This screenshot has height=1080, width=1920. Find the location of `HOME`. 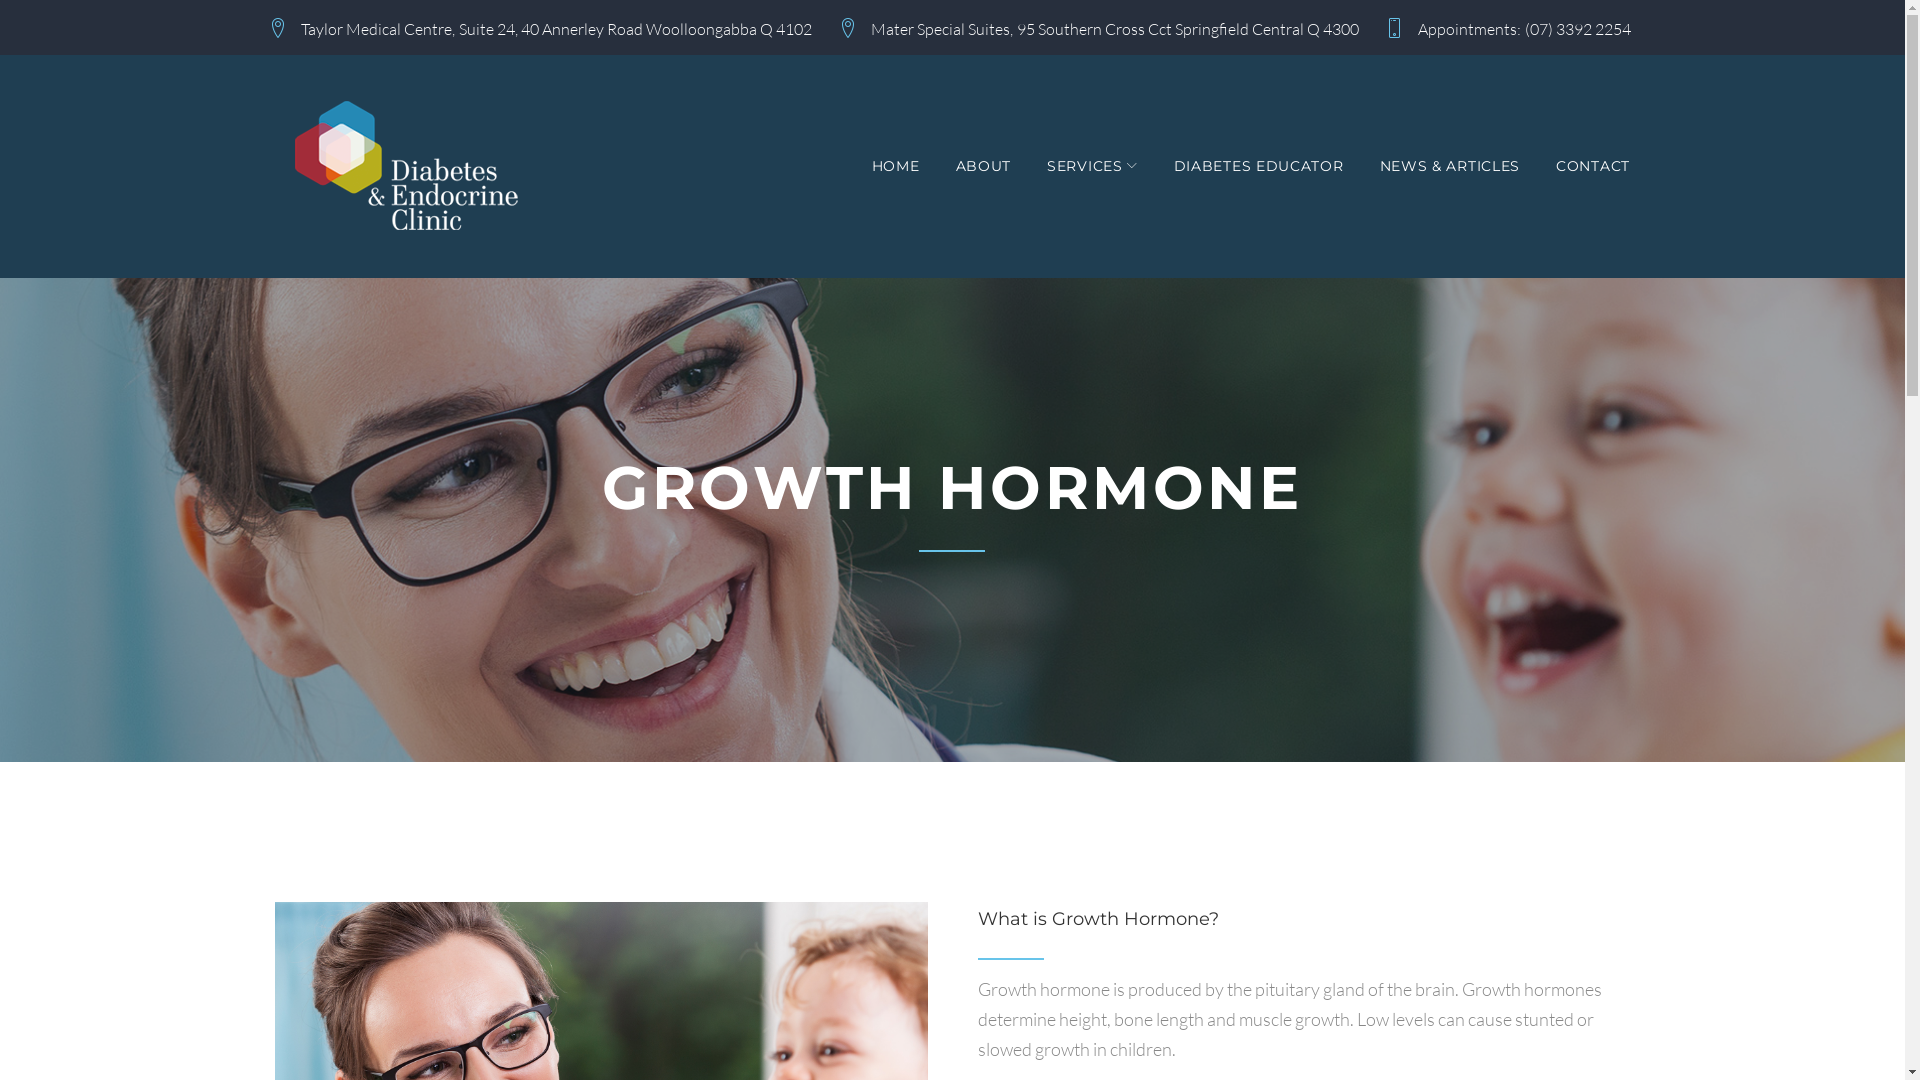

HOME is located at coordinates (896, 166).